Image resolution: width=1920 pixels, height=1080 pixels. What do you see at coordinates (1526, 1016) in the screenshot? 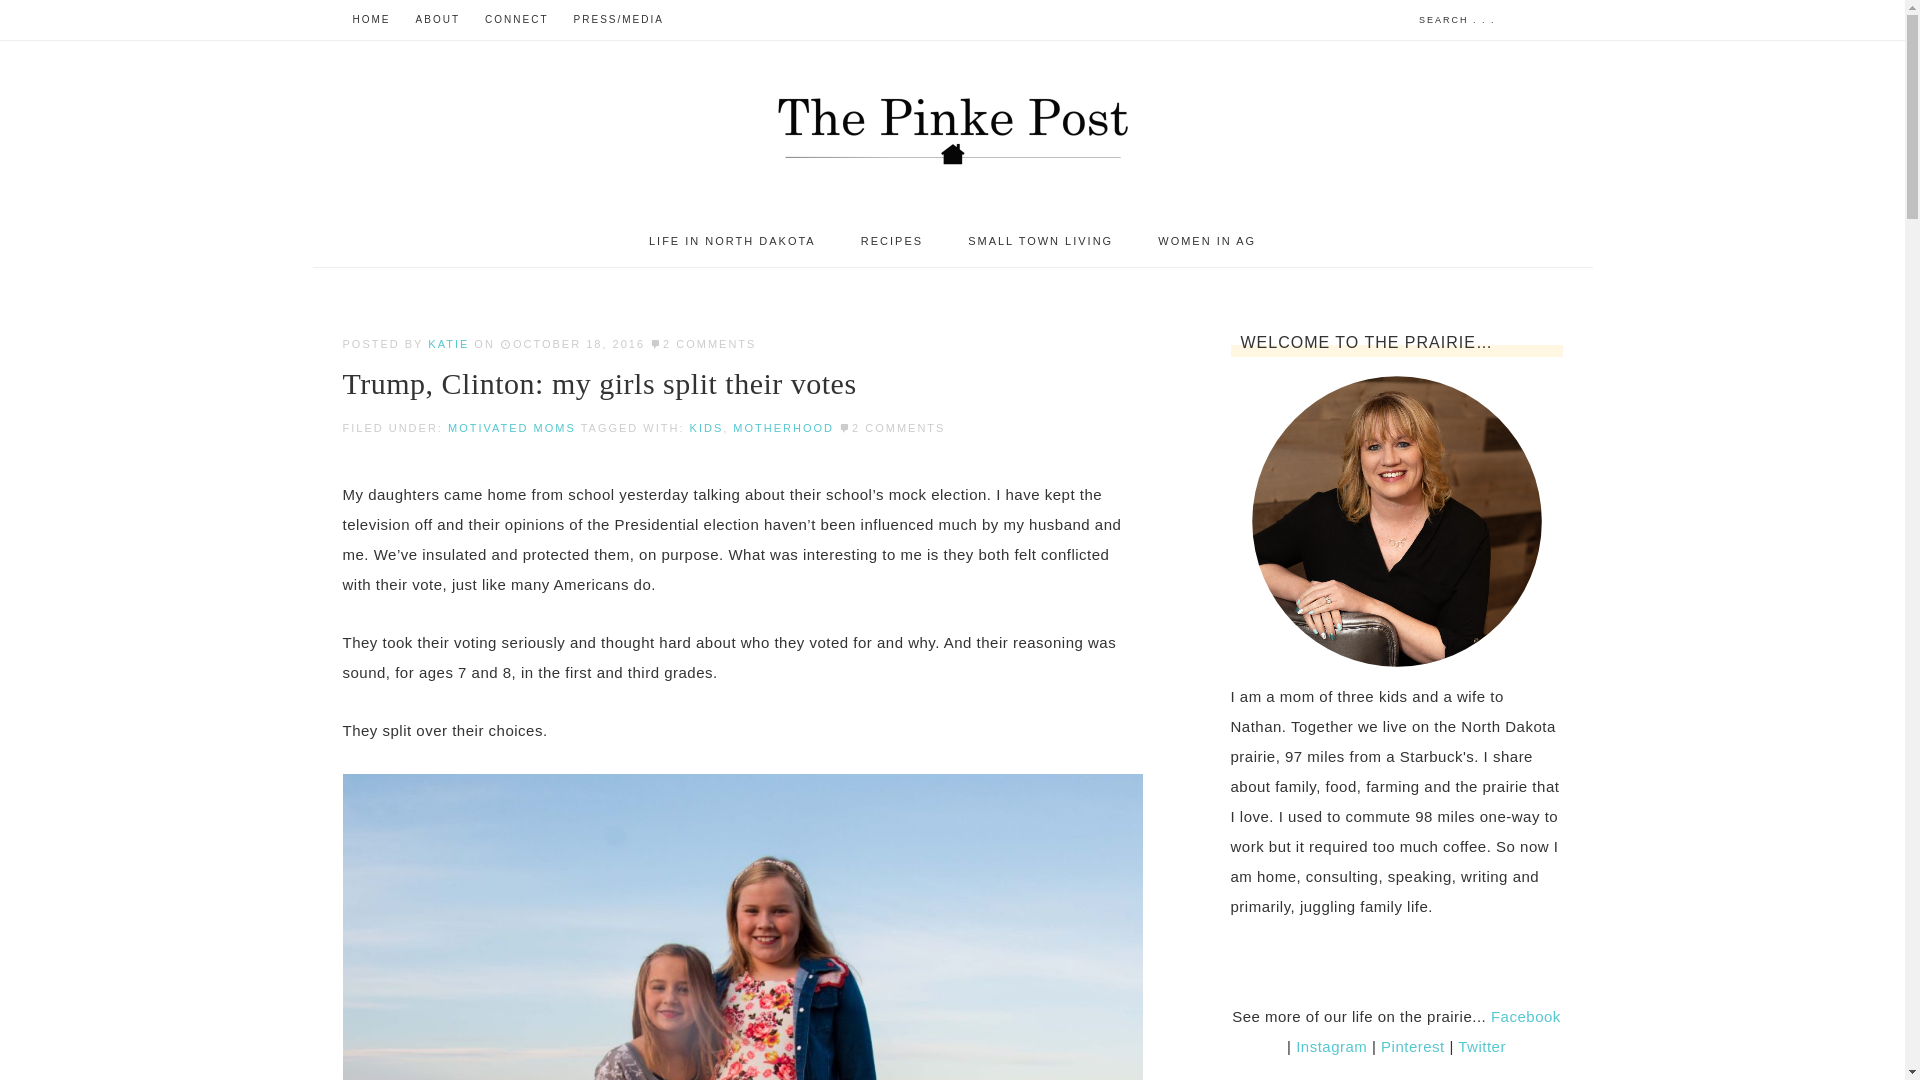
I see `Facebook` at bounding box center [1526, 1016].